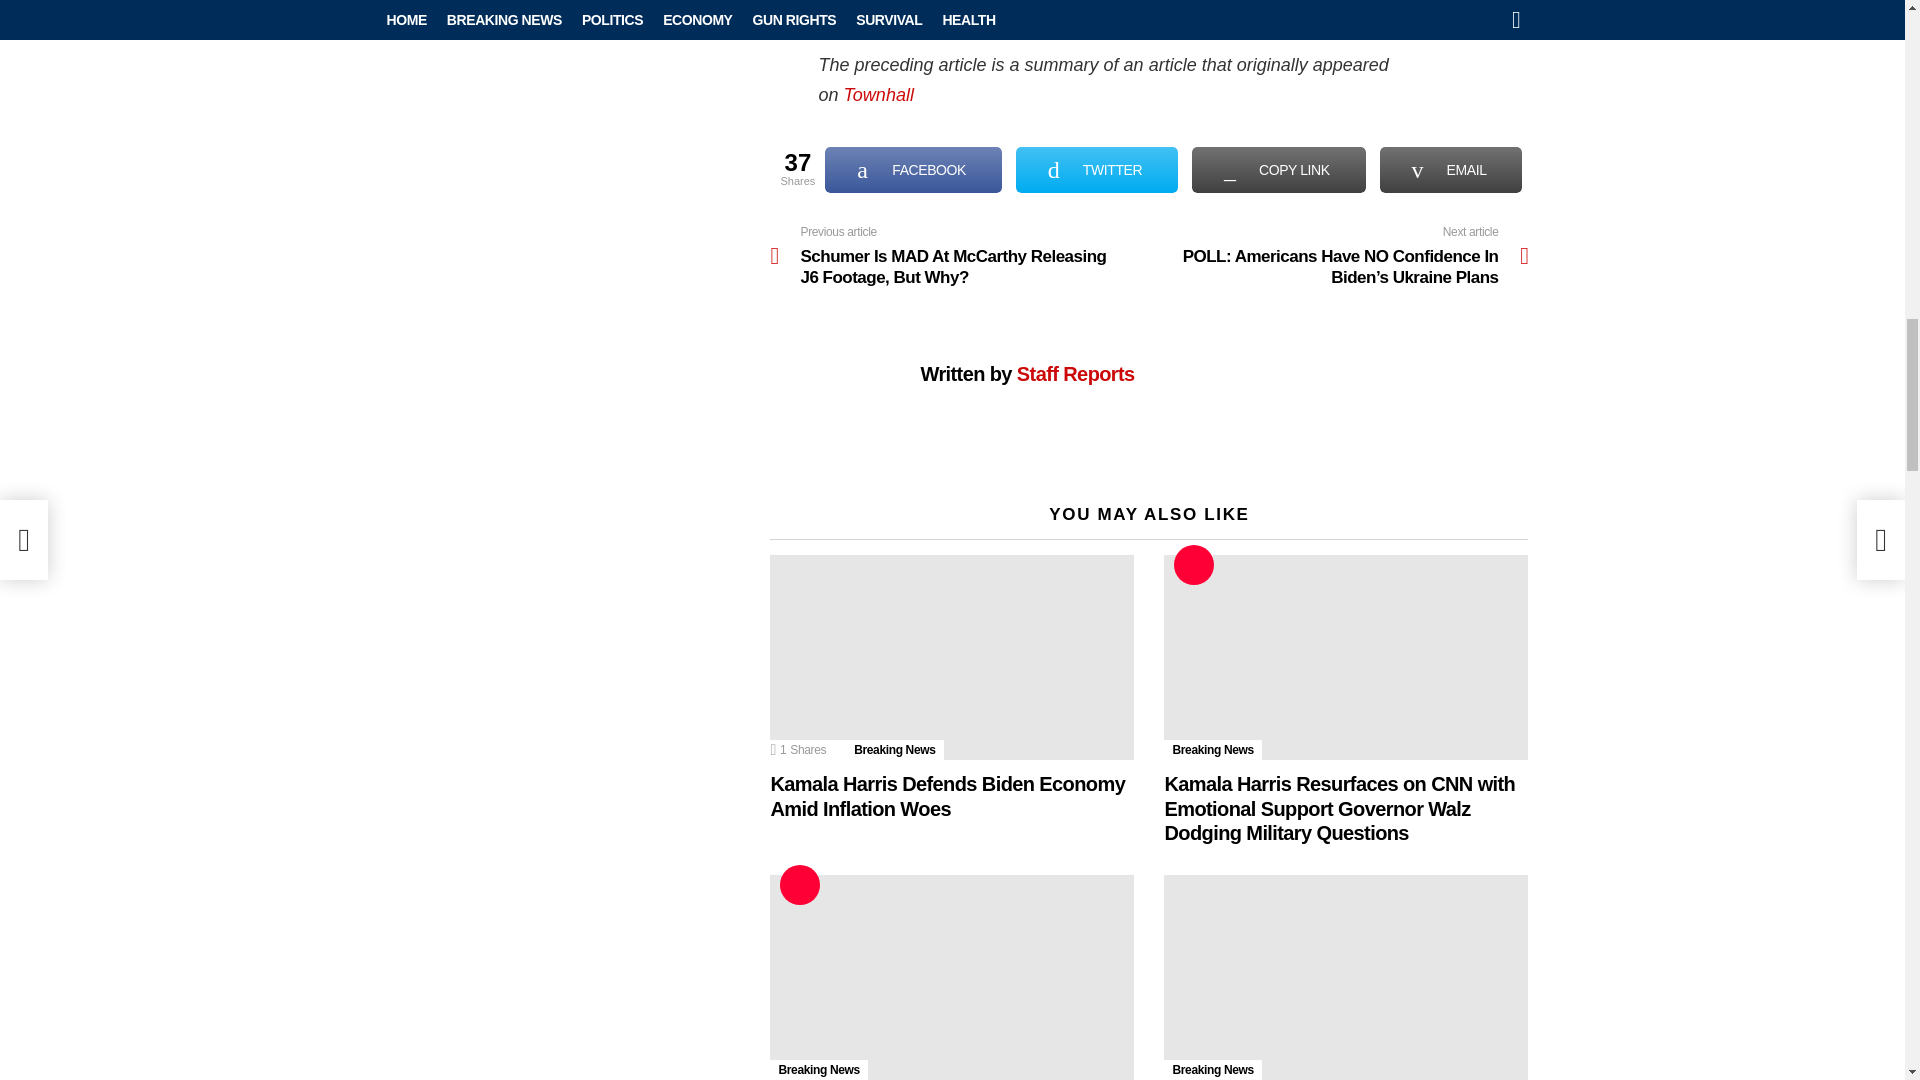 This screenshot has width=1920, height=1080. I want to click on Trending, so click(1193, 565).